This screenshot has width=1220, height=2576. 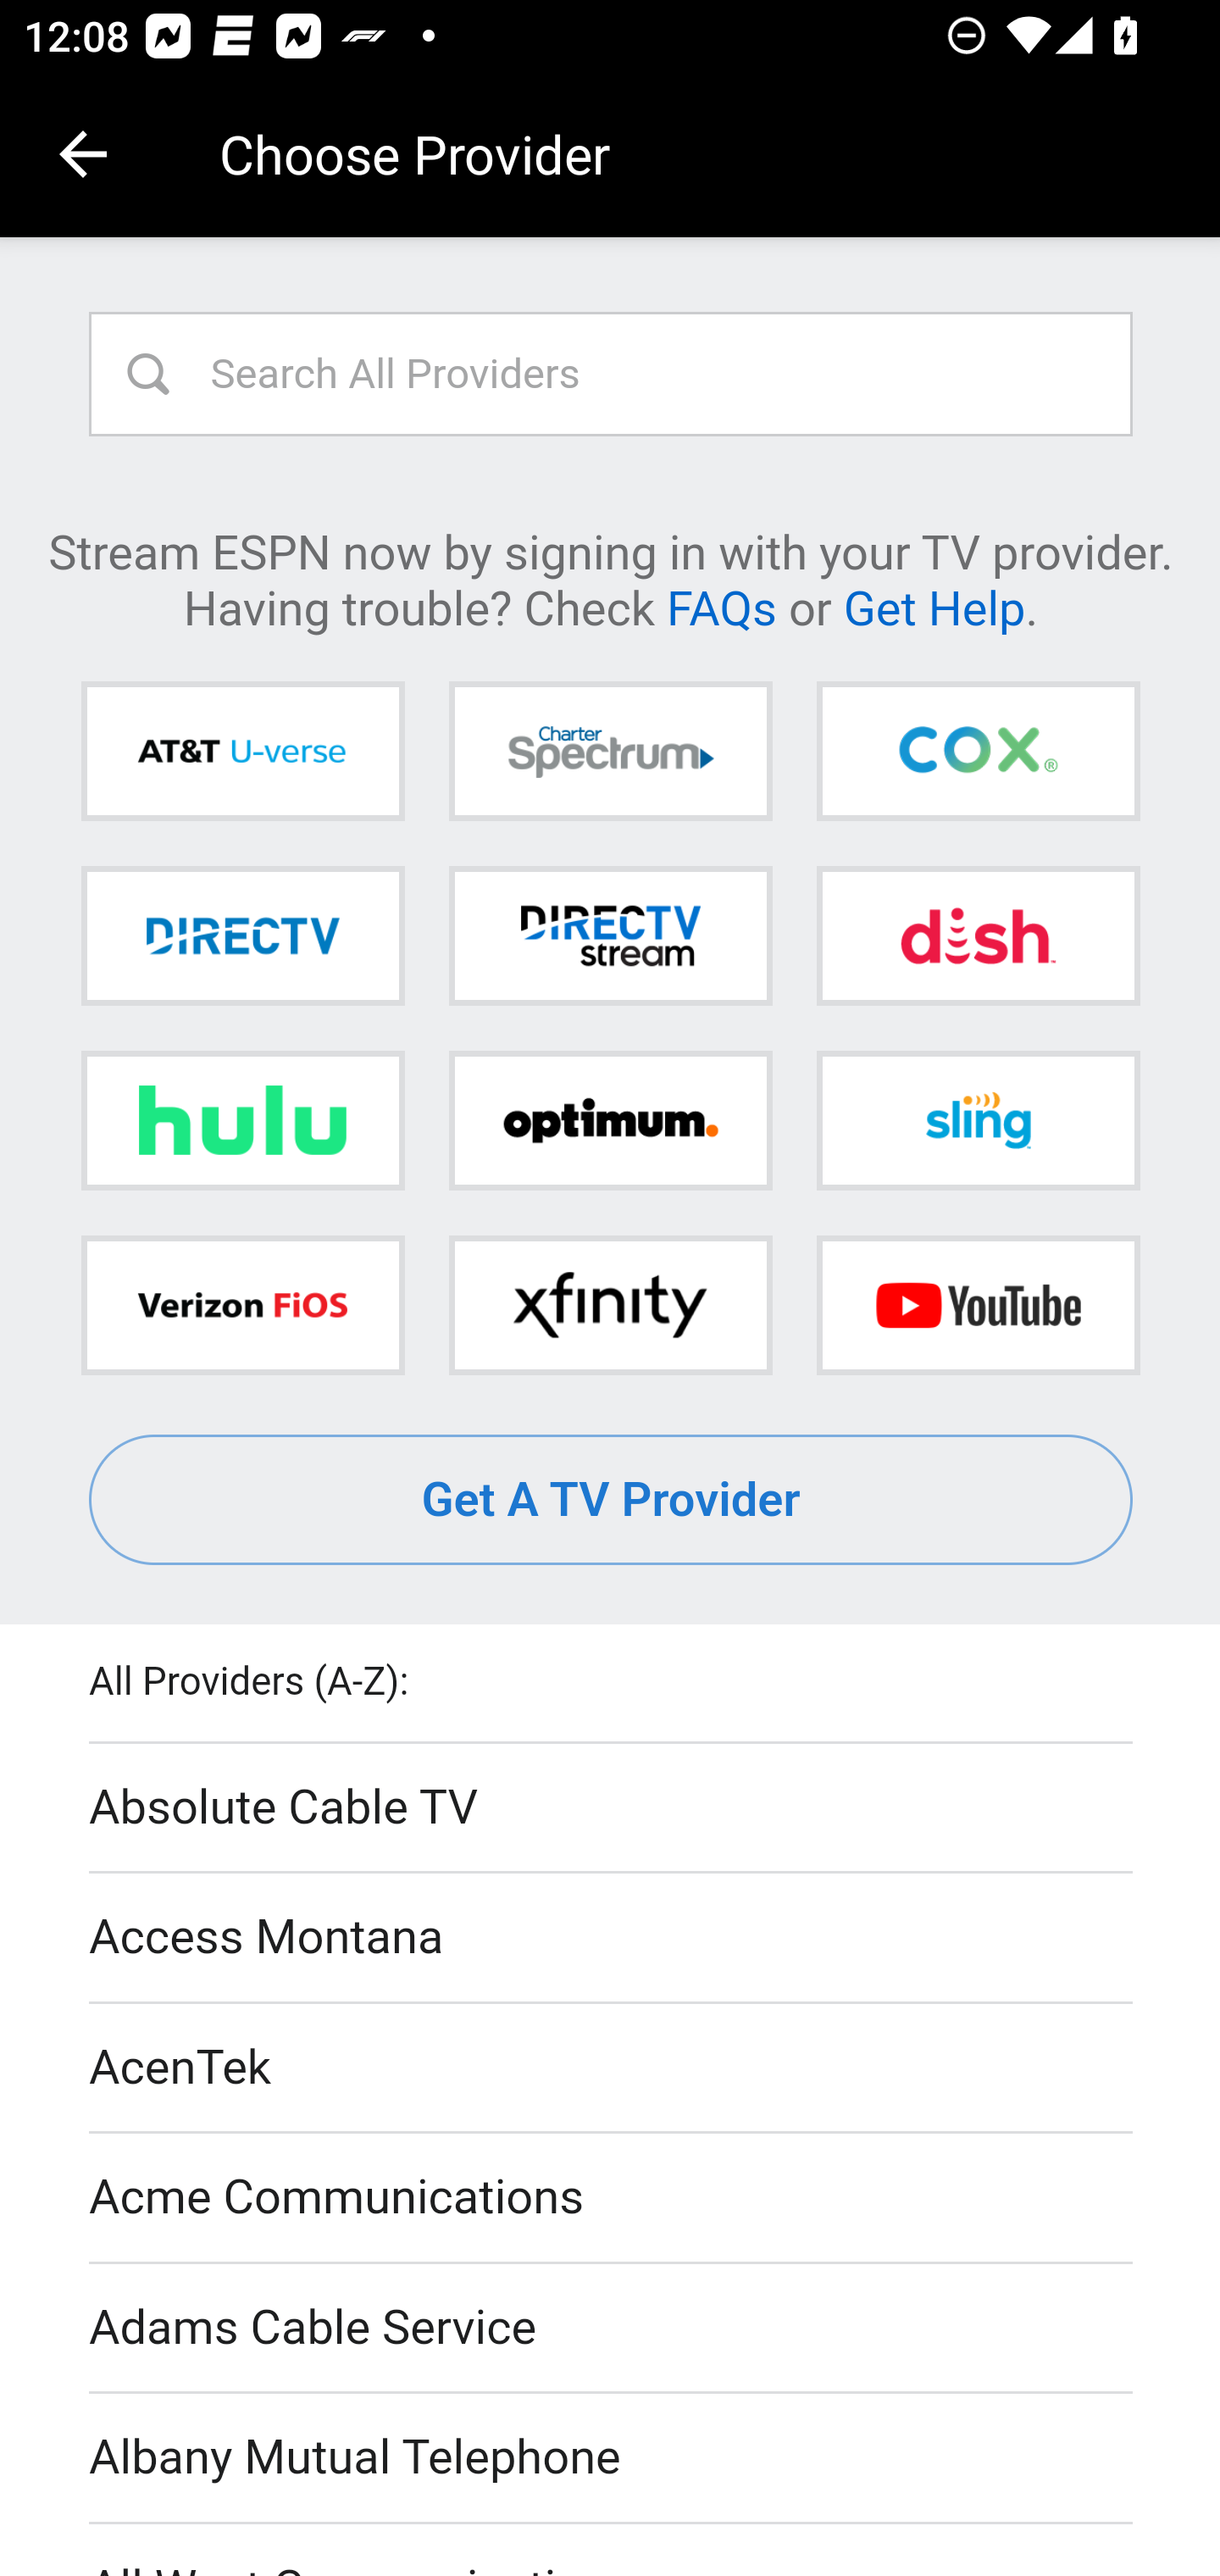 What do you see at coordinates (612, 2068) in the screenshot?
I see `AcenTek` at bounding box center [612, 2068].